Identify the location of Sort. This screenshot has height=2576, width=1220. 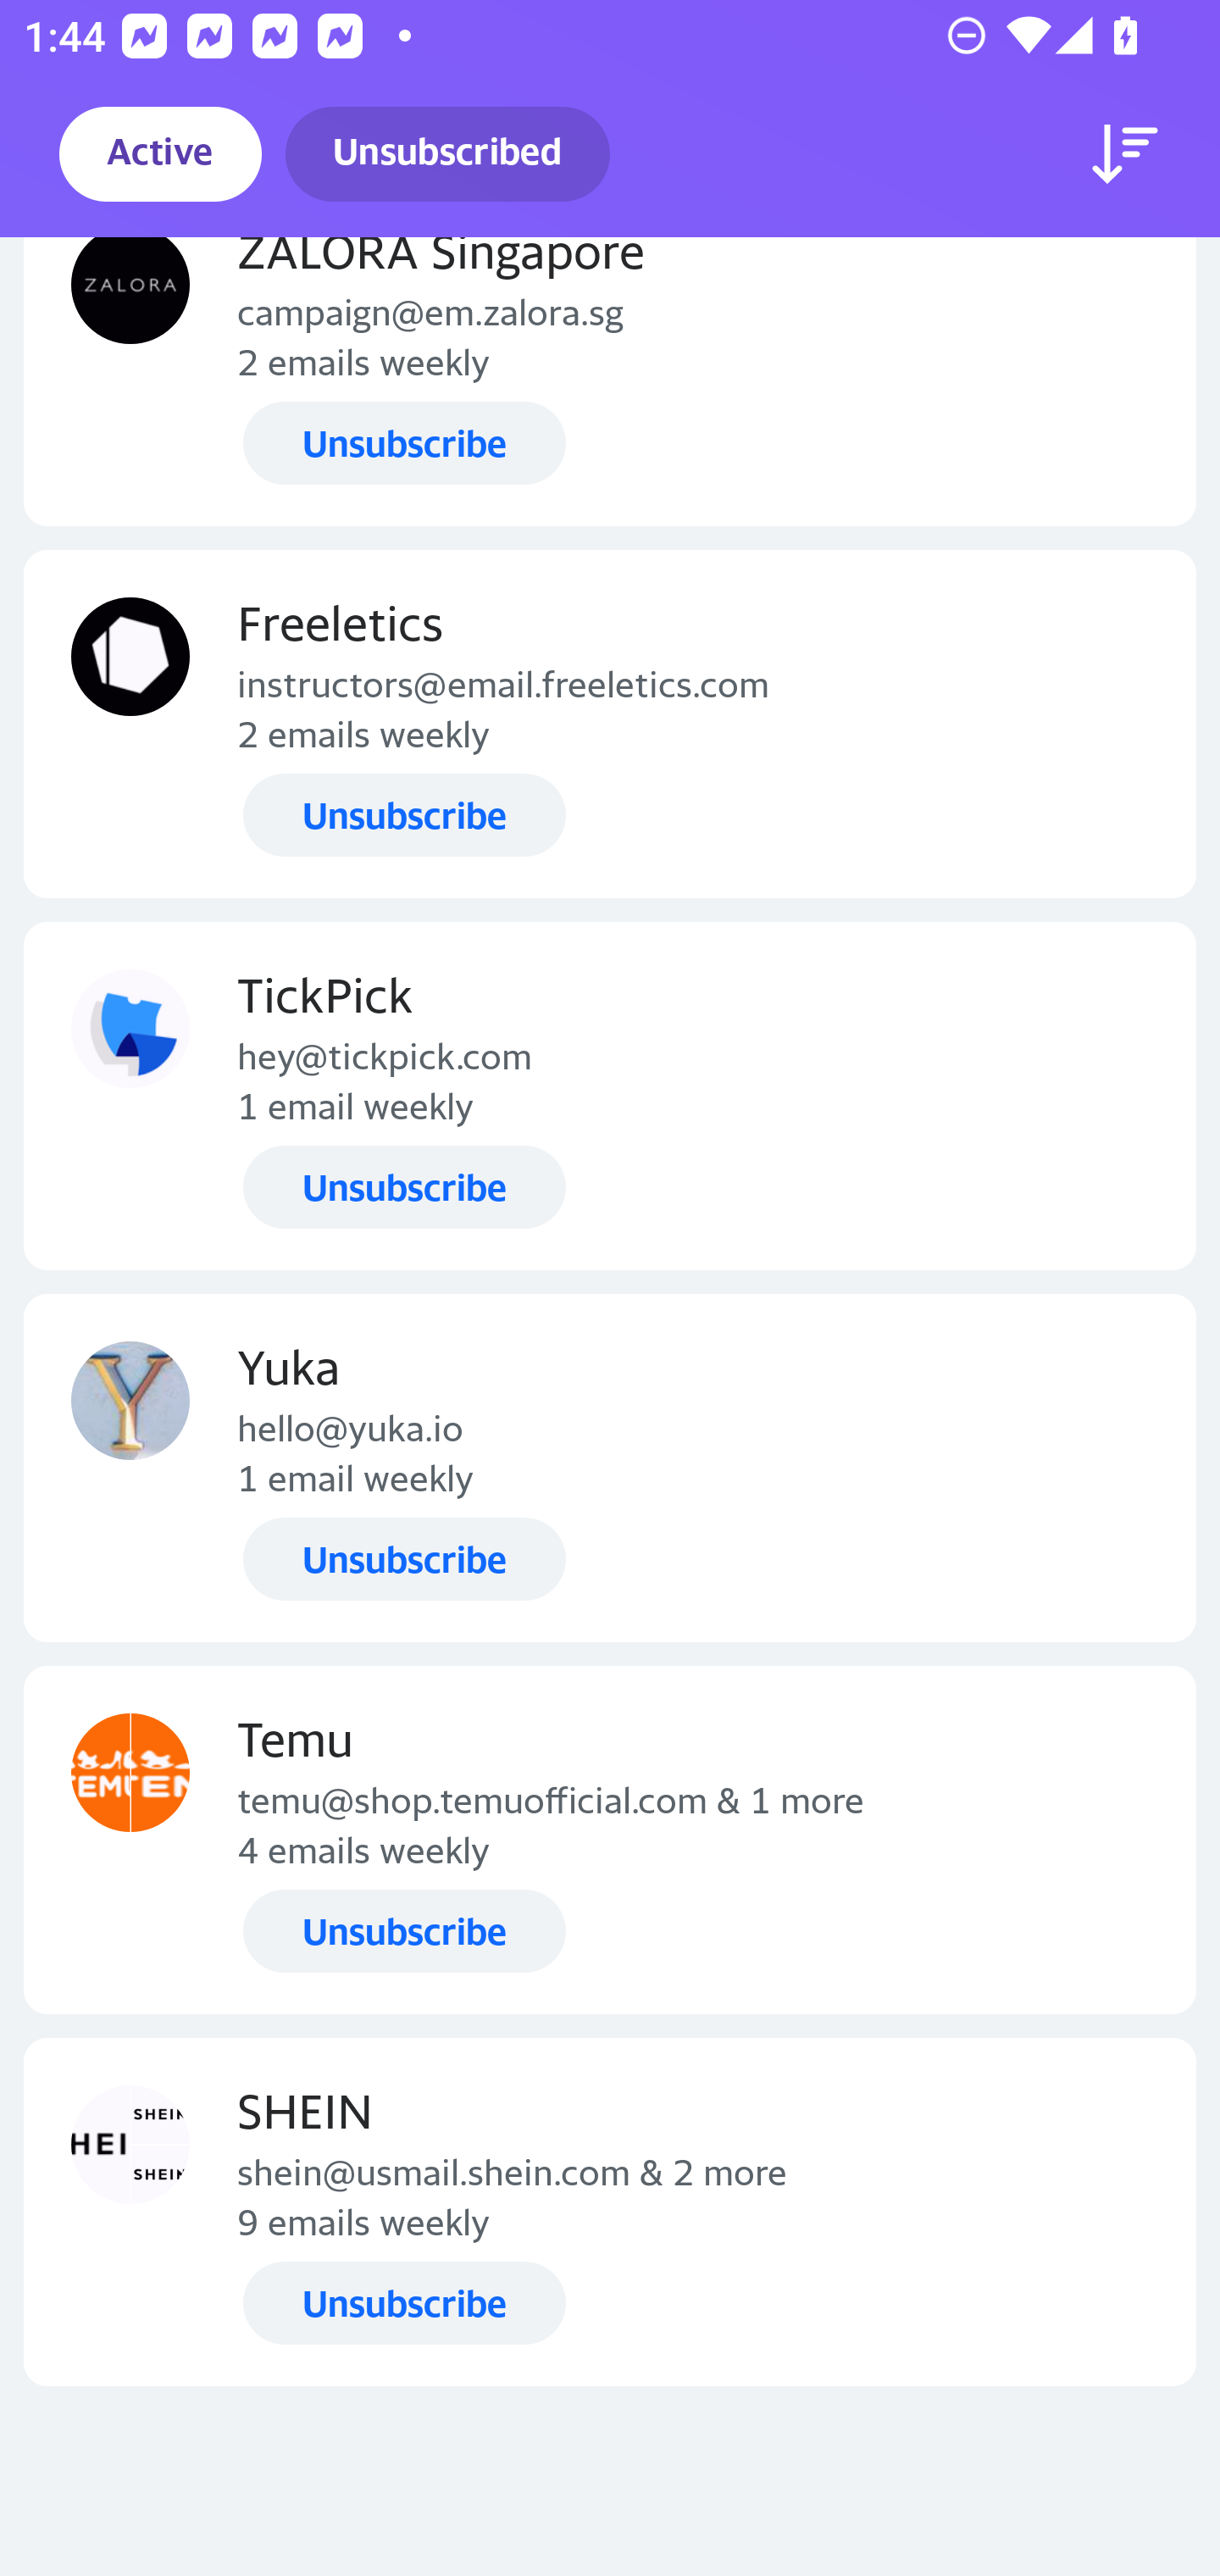
(1125, 154).